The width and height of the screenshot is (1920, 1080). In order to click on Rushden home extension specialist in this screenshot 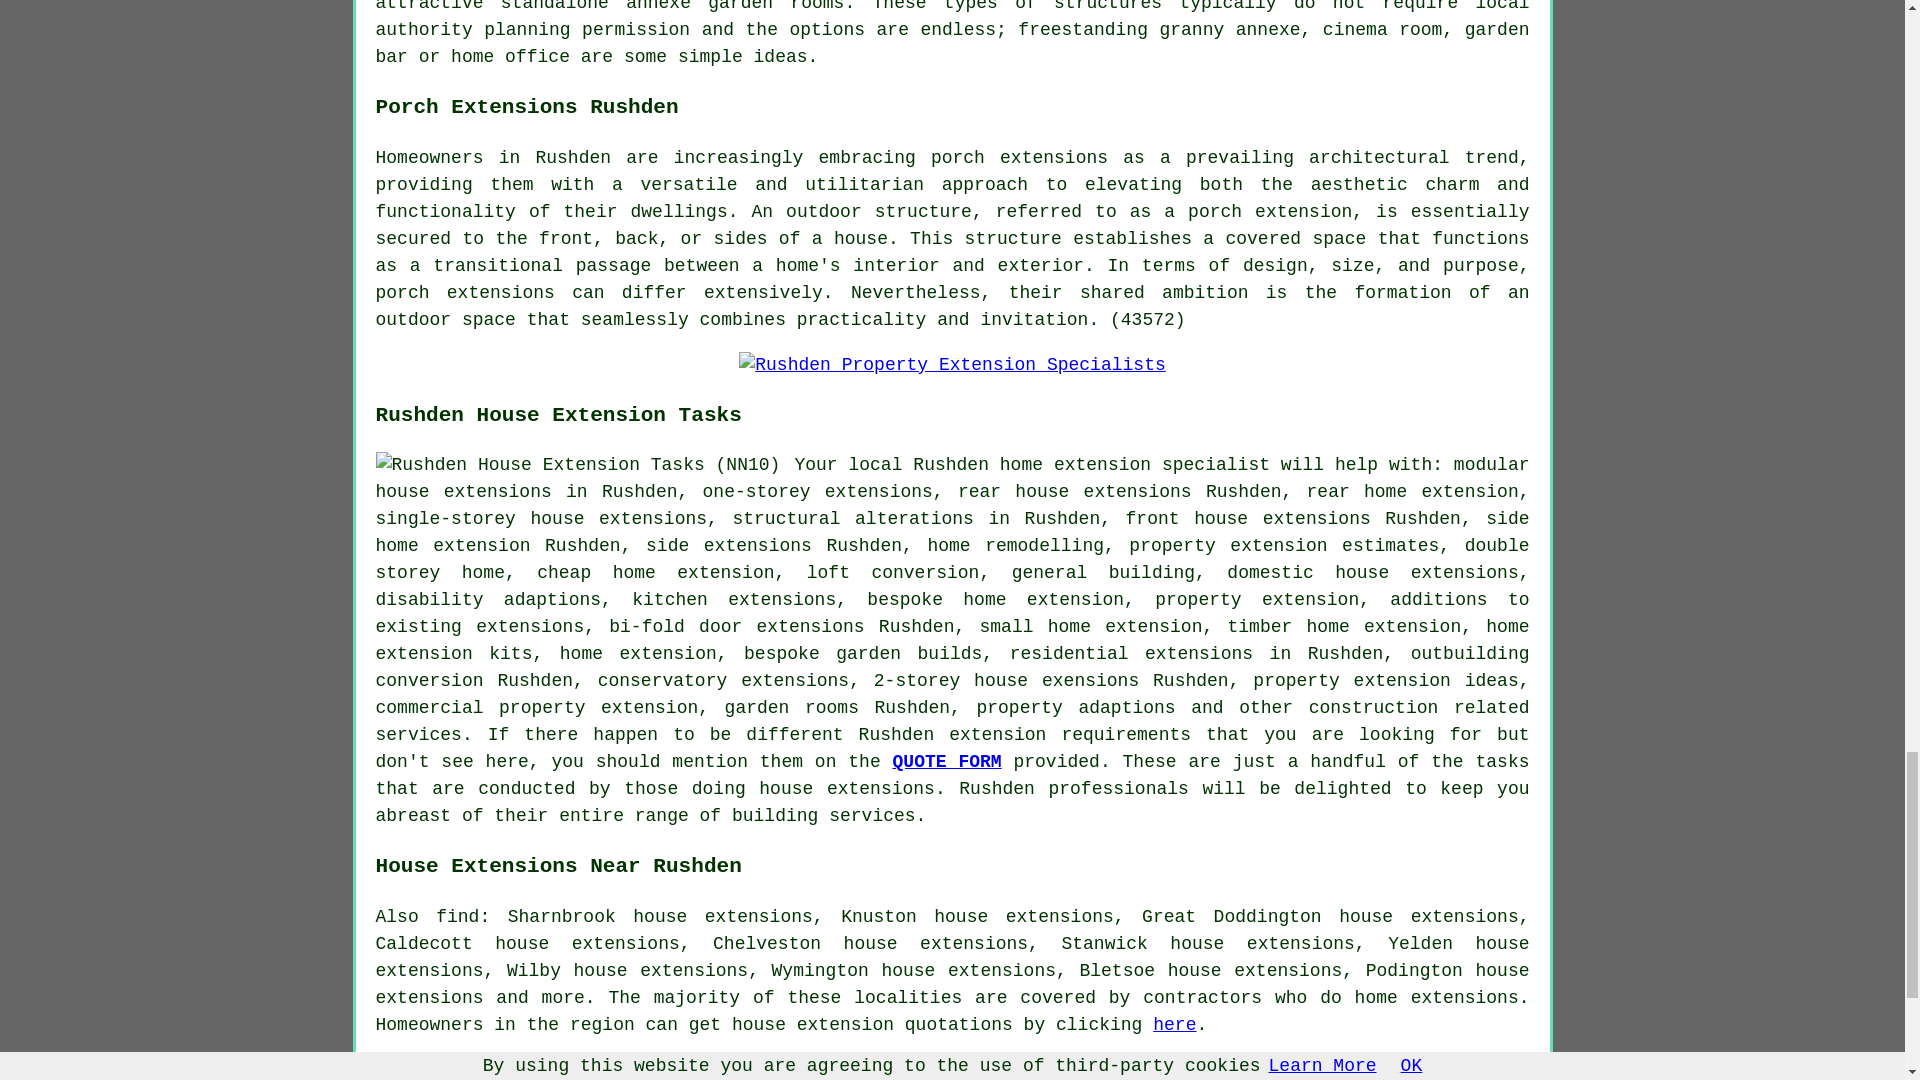, I will do `click(1091, 464)`.